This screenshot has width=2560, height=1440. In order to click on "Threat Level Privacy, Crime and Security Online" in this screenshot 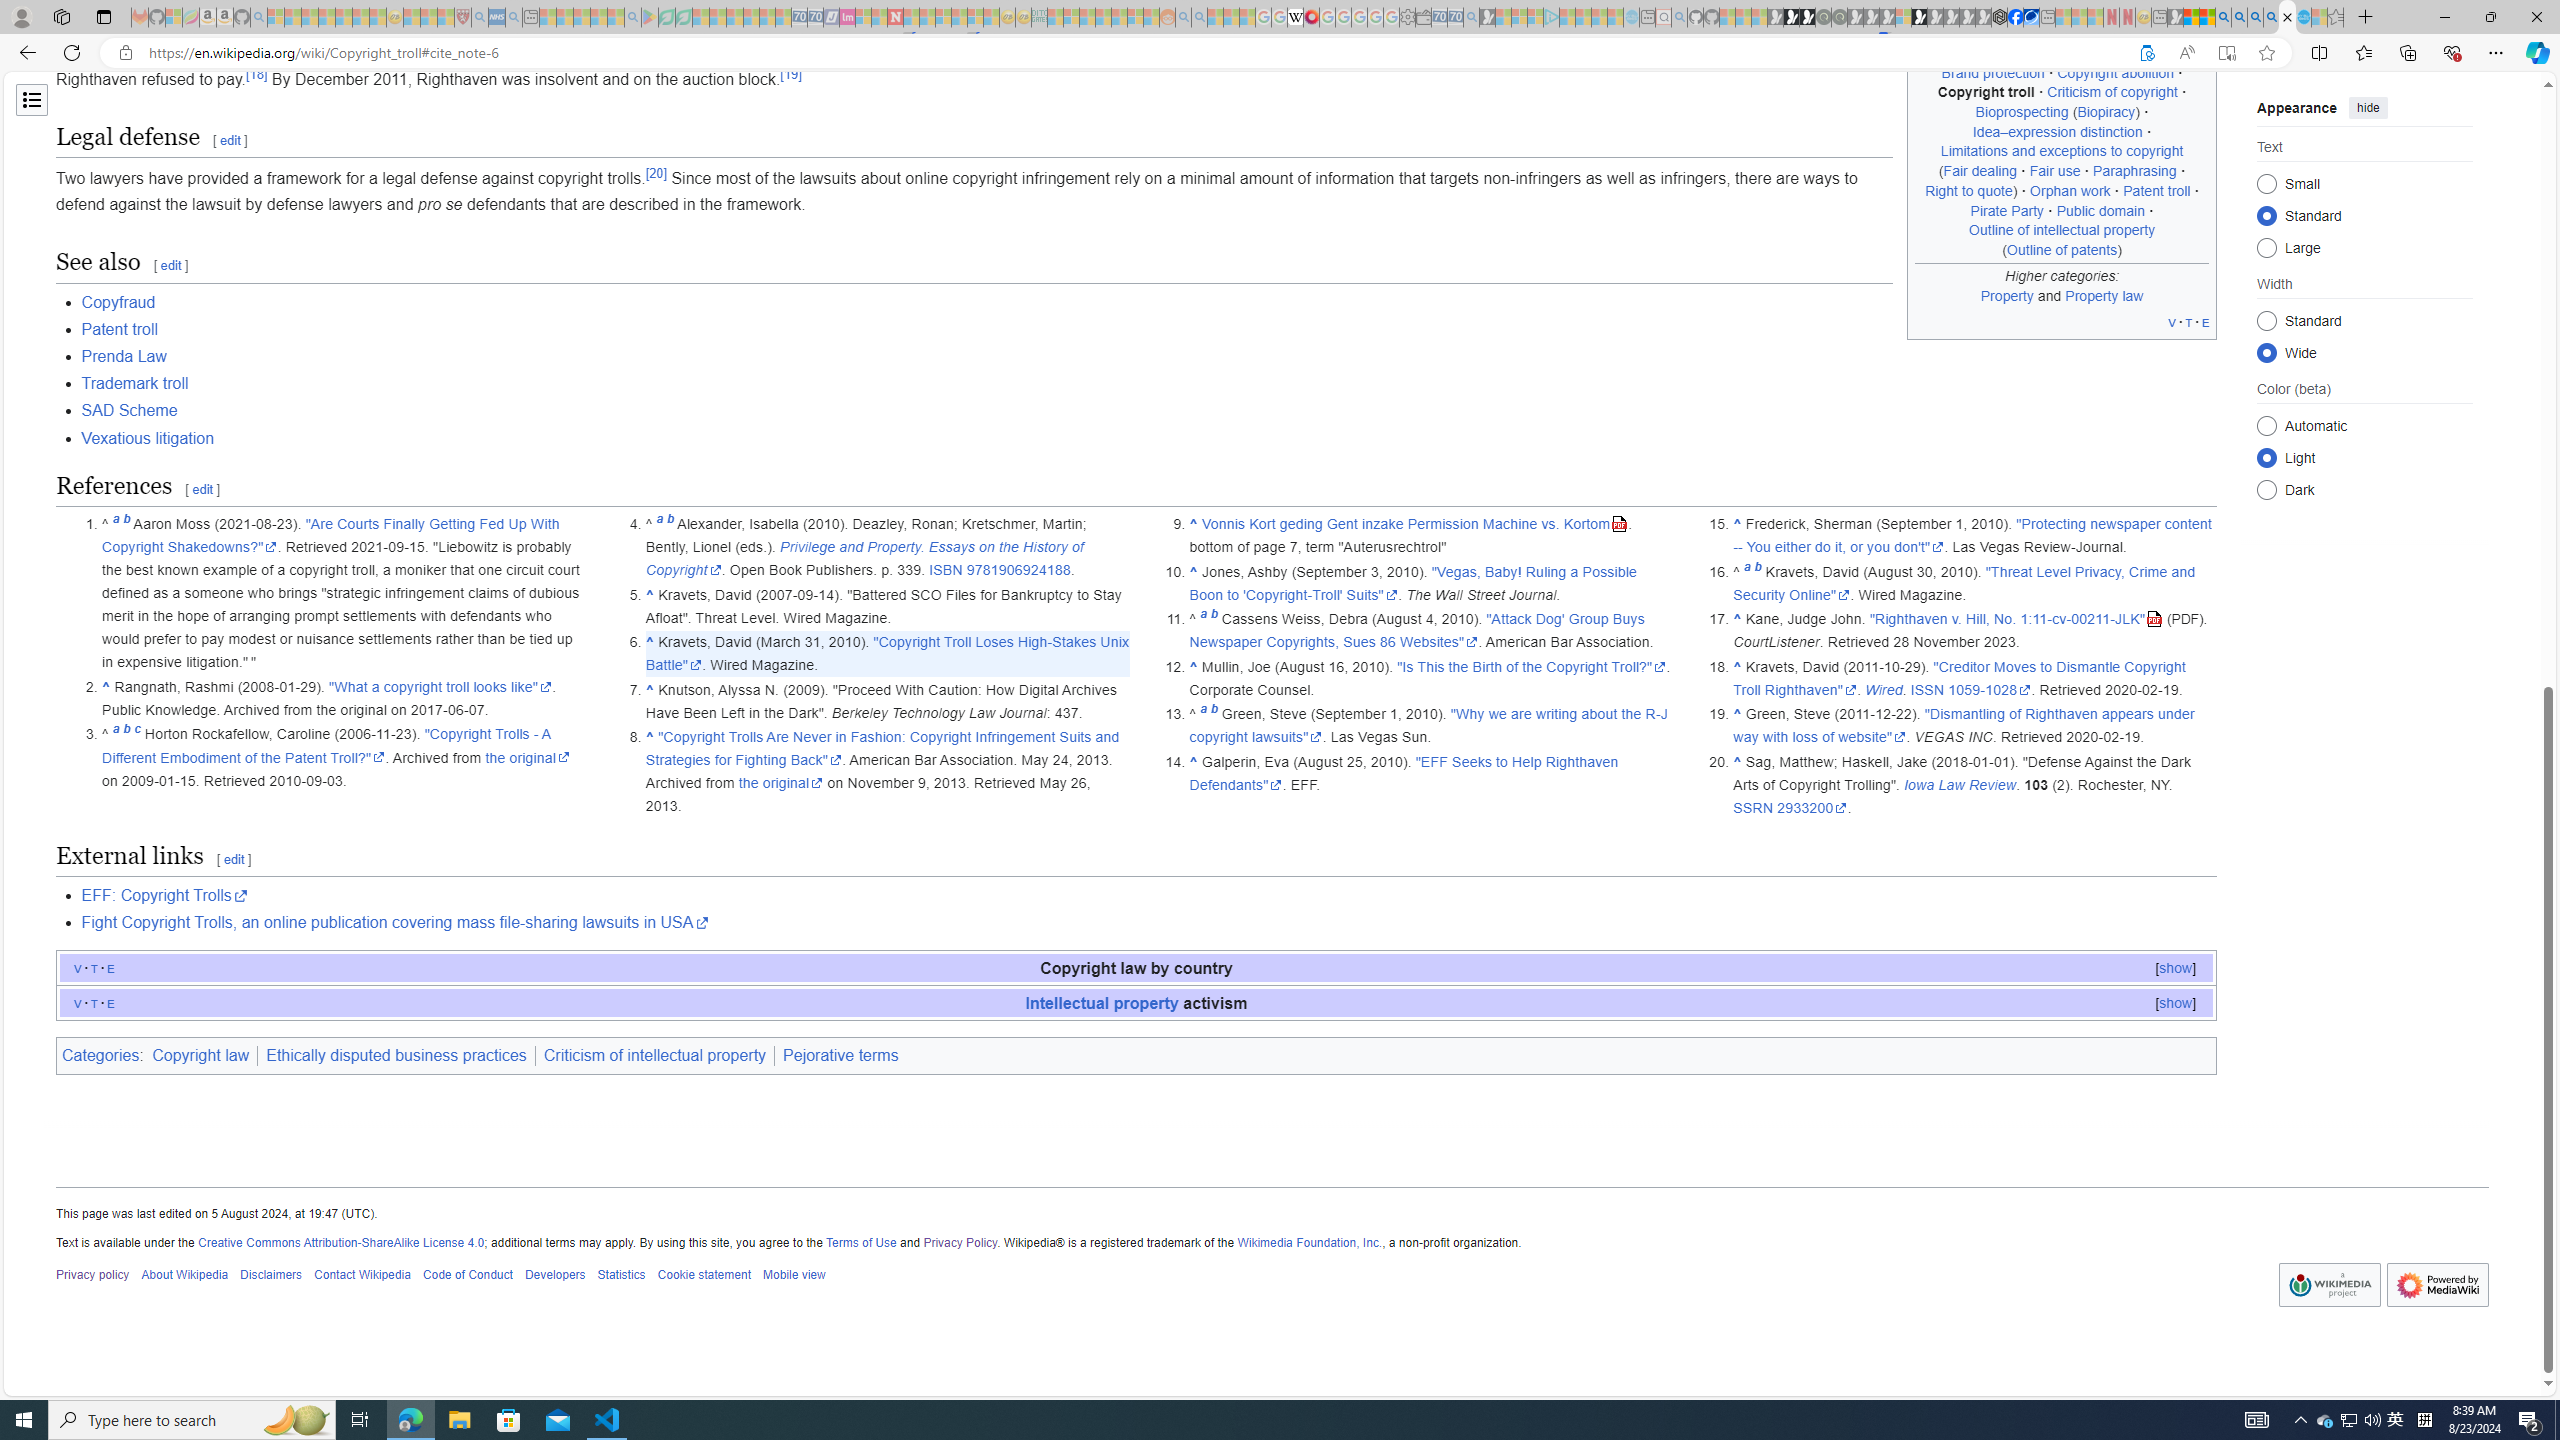, I will do `click(1964, 583)`.